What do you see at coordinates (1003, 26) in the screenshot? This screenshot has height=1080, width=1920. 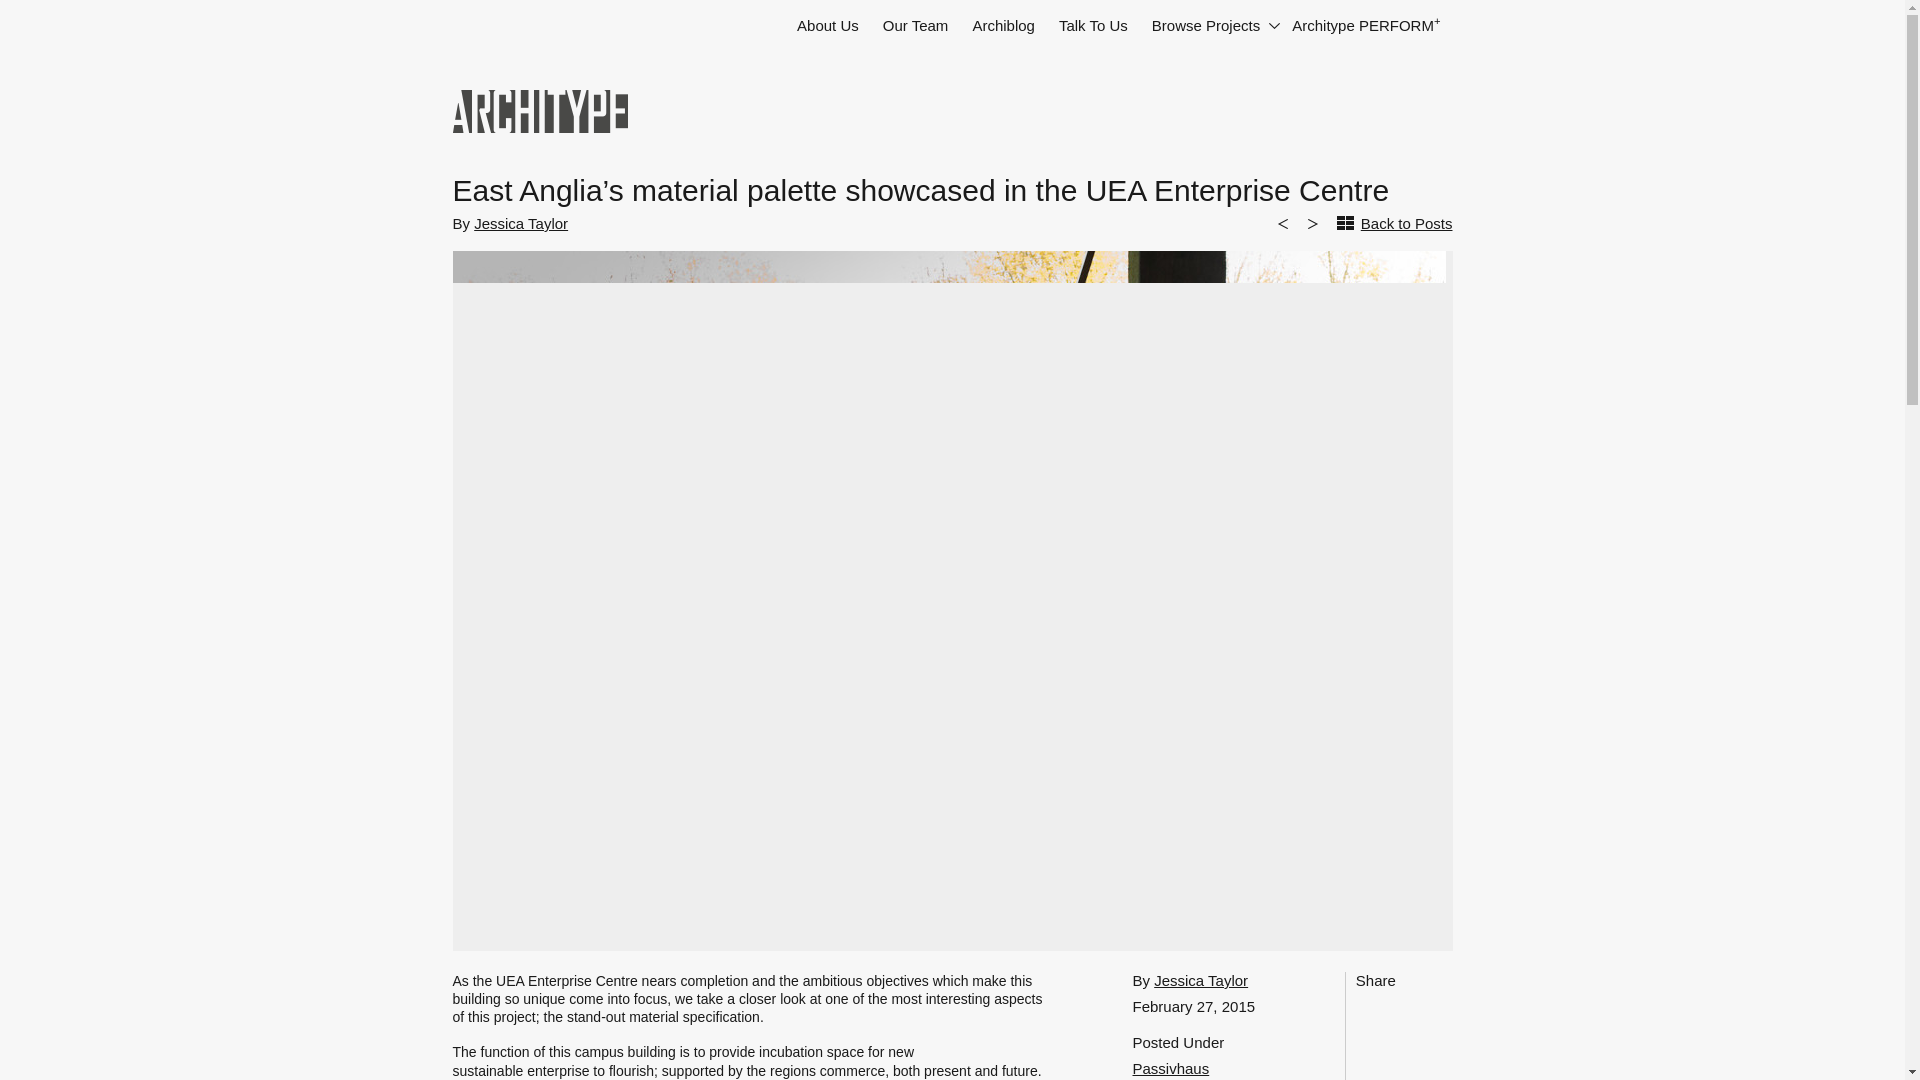 I see `Archiblog` at bounding box center [1003, 26].